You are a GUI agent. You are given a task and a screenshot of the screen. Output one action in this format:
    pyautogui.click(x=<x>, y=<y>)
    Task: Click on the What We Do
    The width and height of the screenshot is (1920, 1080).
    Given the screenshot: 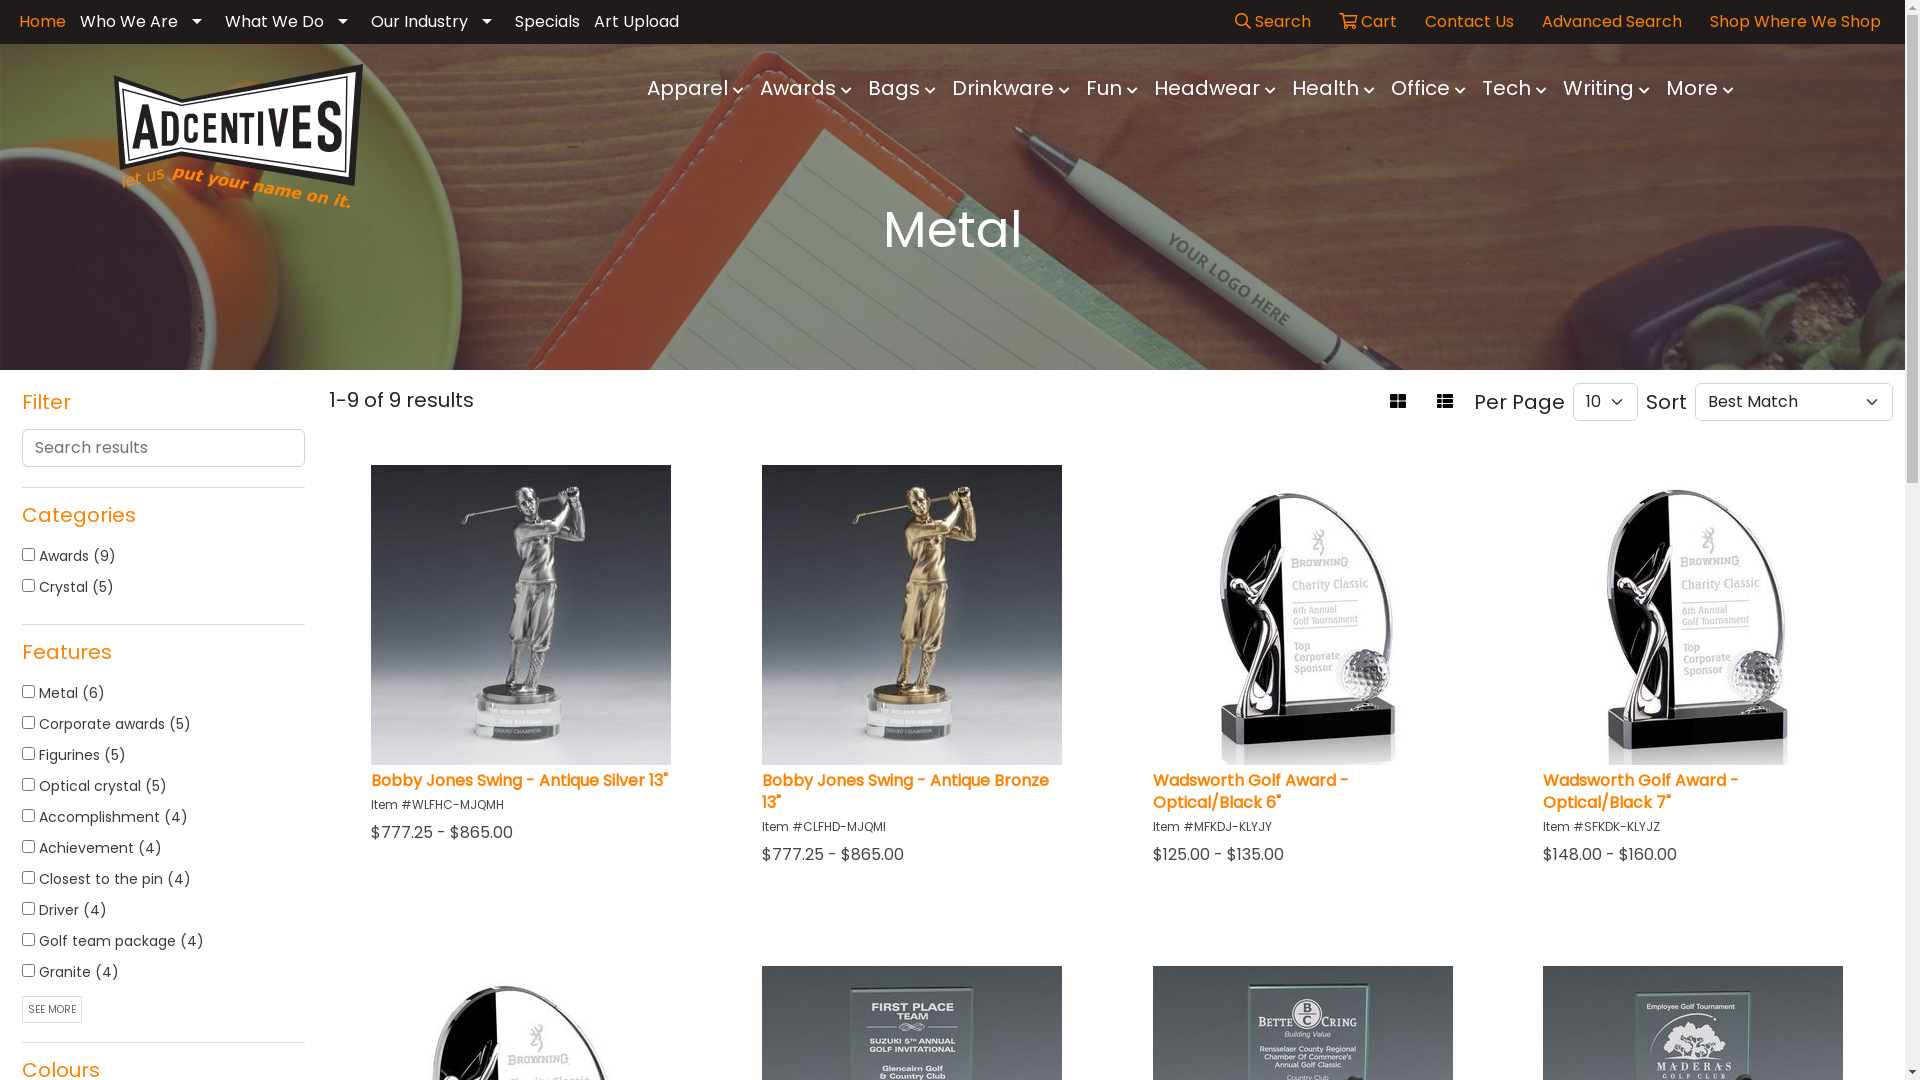 What is the action you would take?
    pyautogui.click(x=291, y=22)
    